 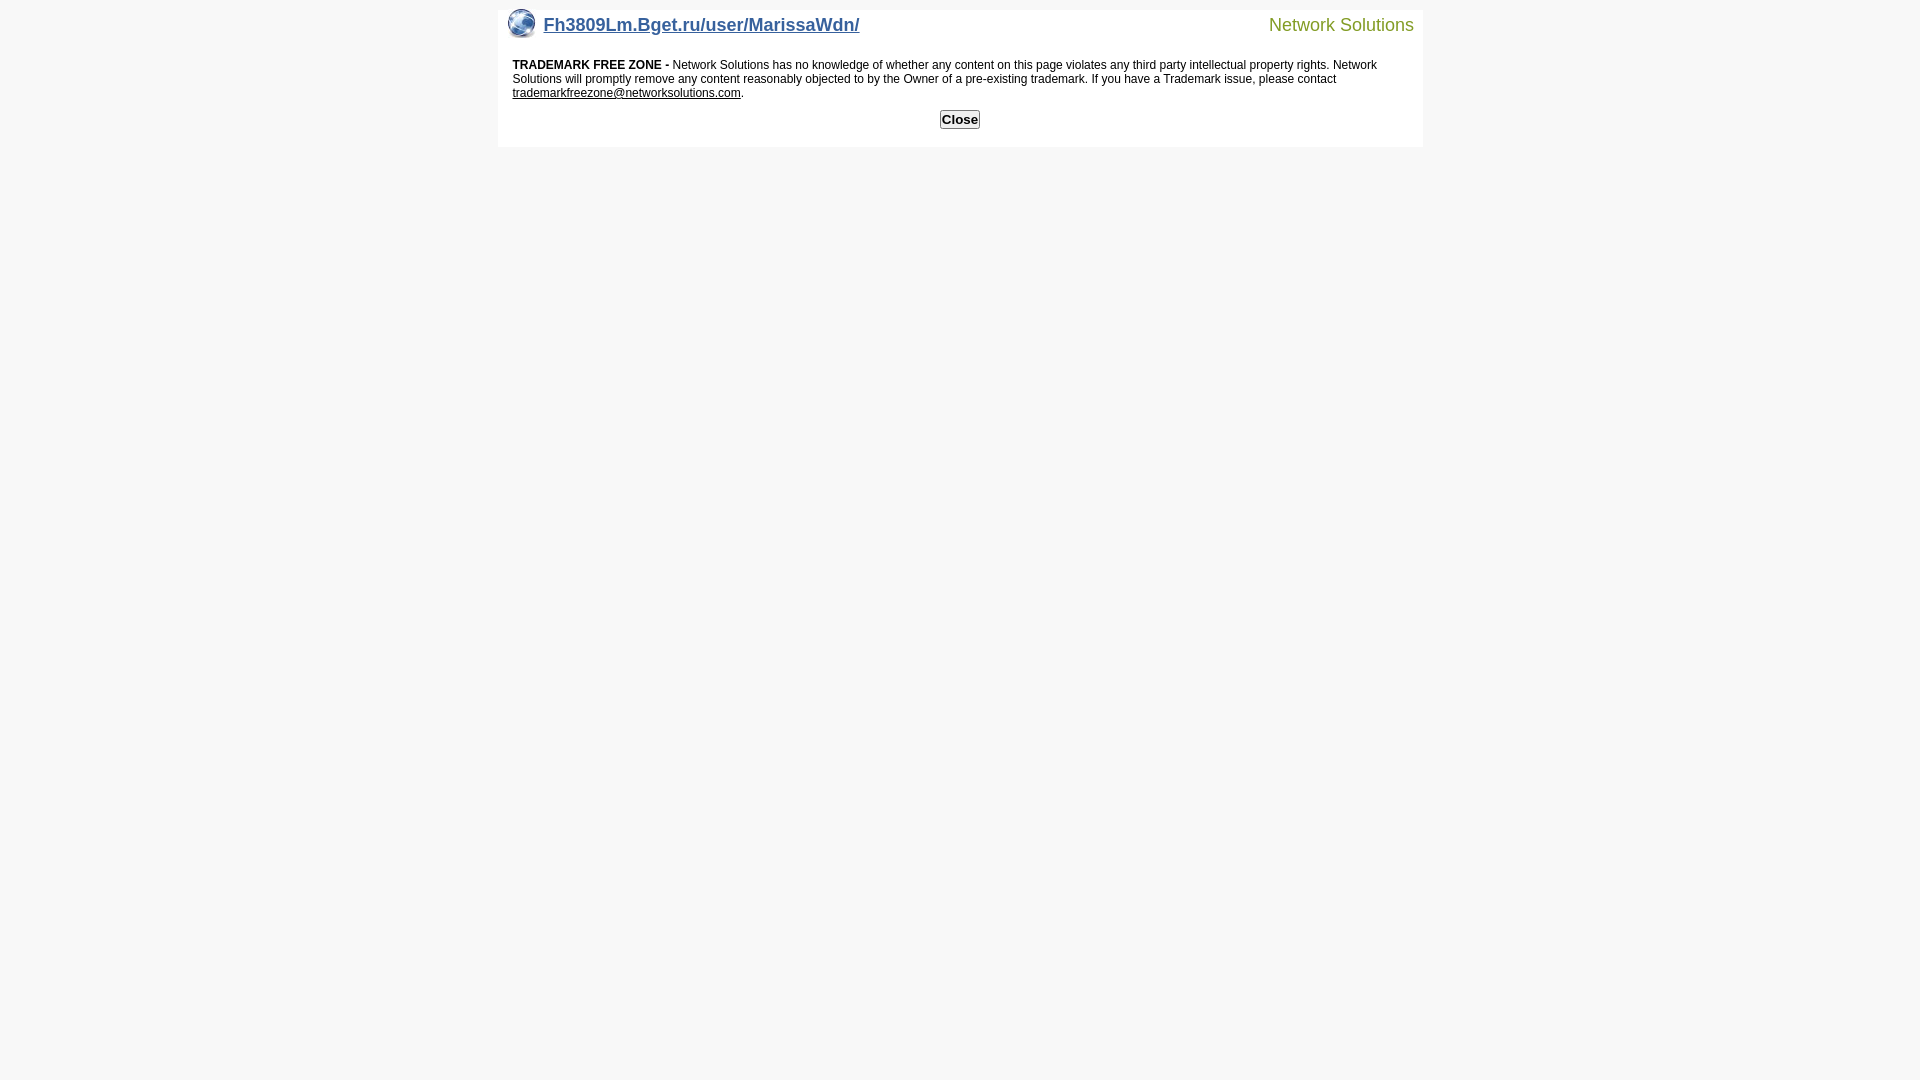 I want to click on Close, so click(x=960, y=120).